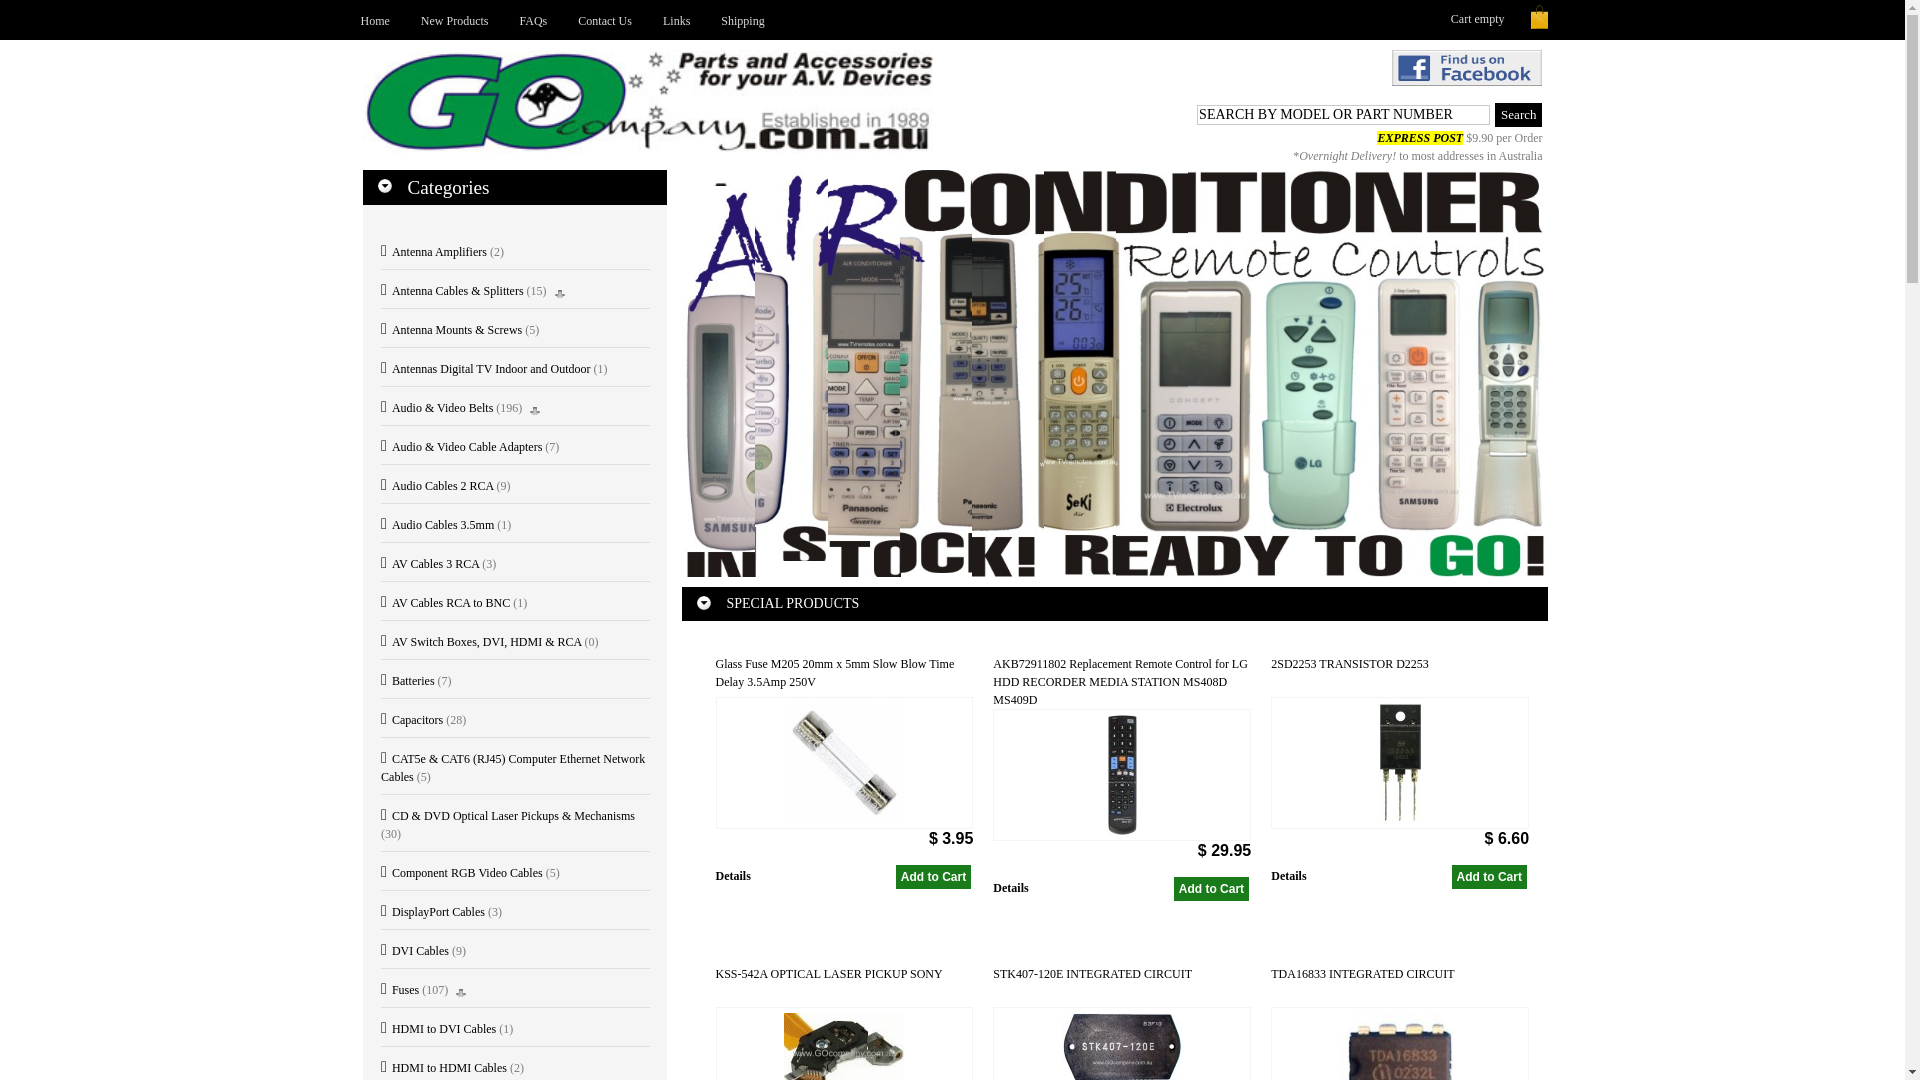 The image size is (1920, 1080). What do you see at coordinates (934, 877) in the screenshot?
I see `Add to Cart` at bounding box center [934, 877].